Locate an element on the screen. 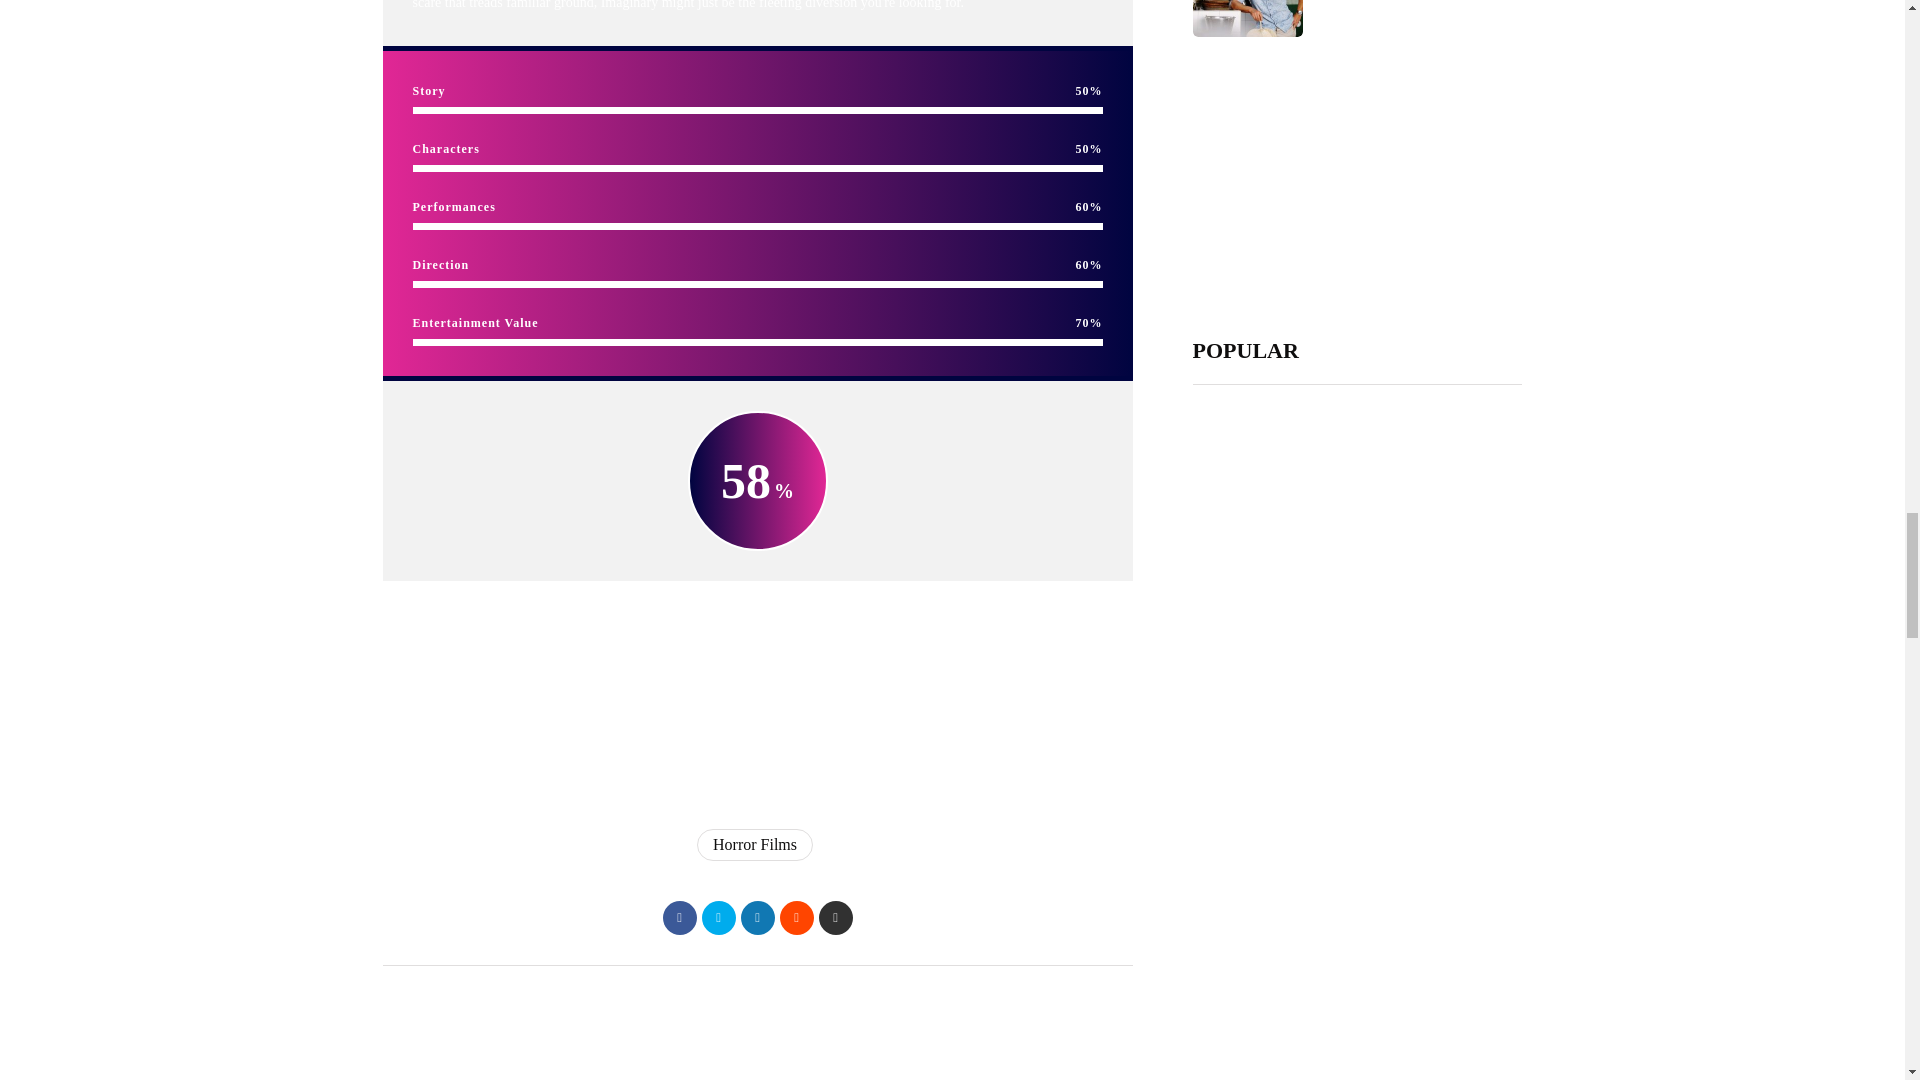 The width and height of the screenshot is (1920, 1080). Share by Email is located at coordinates (834, 918).